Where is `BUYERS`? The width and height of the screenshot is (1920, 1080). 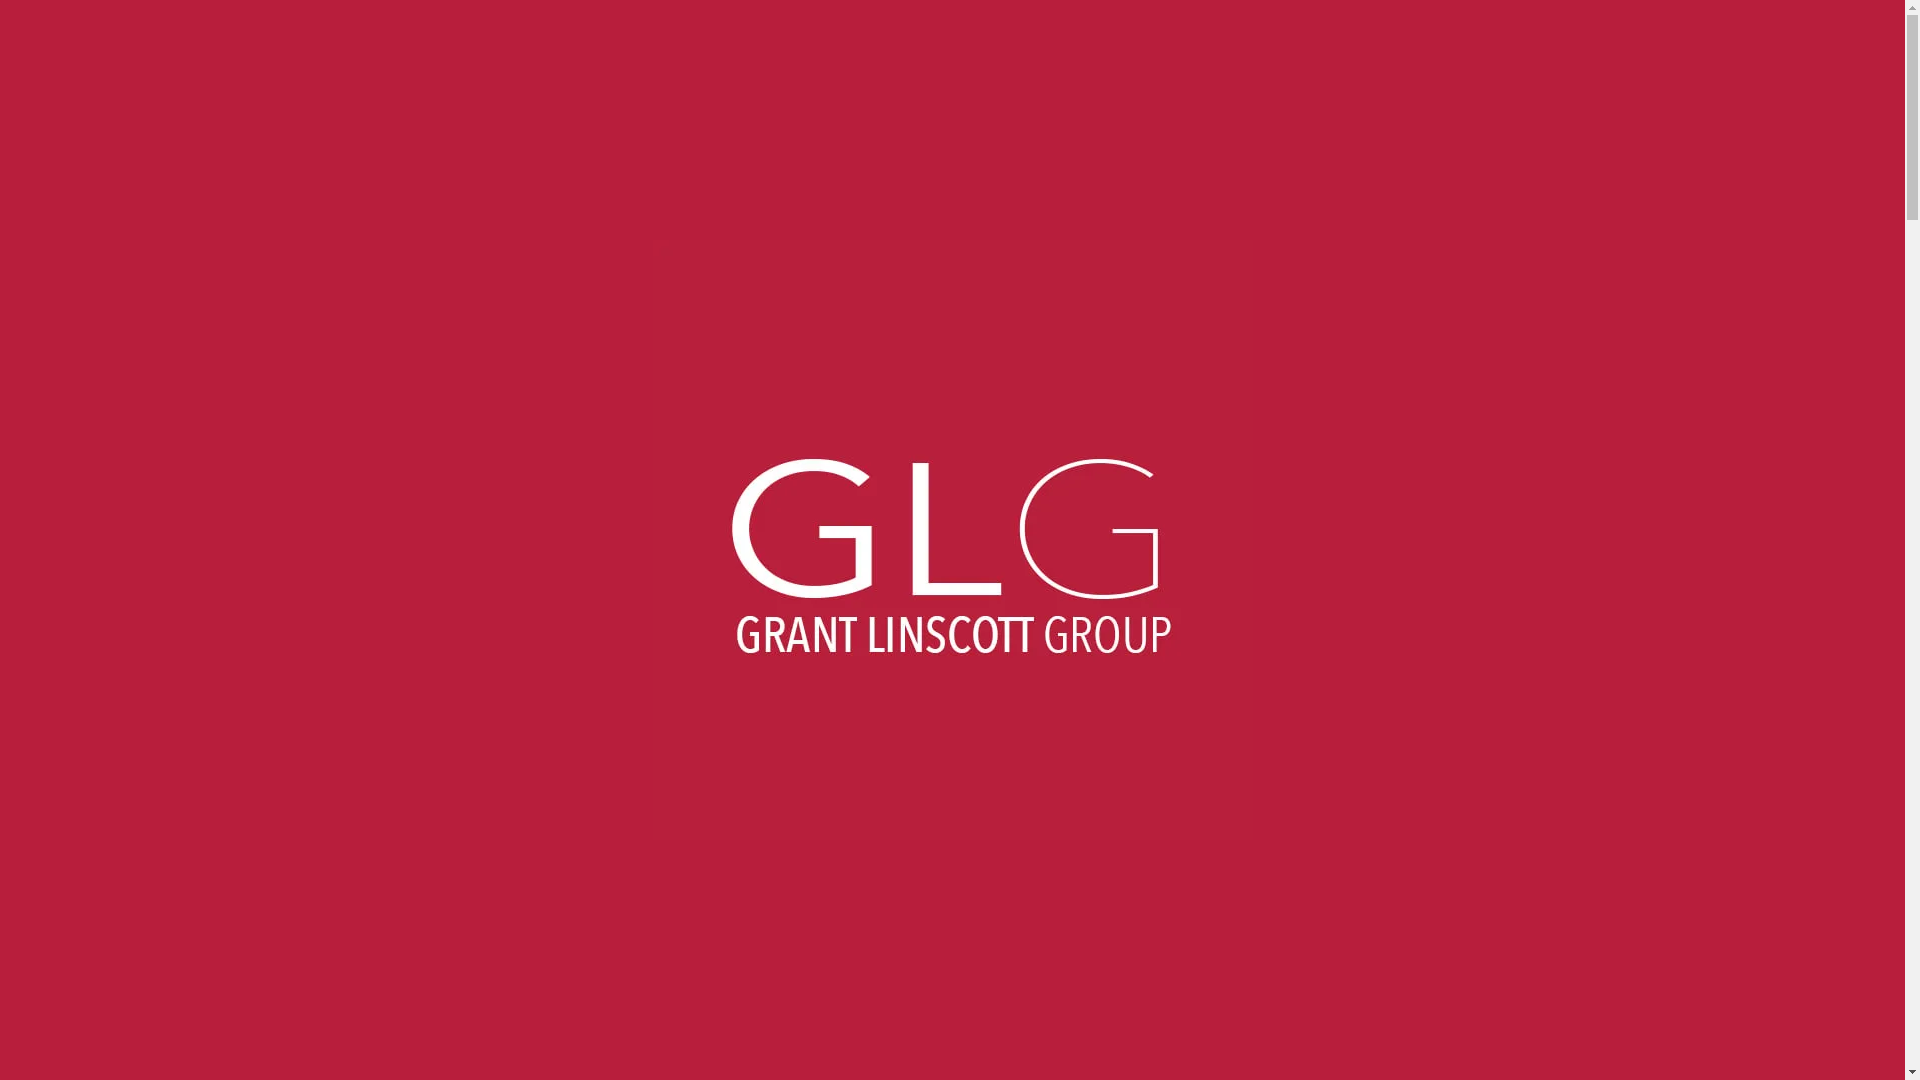 BUYERS is located at coordinates (596, 48).